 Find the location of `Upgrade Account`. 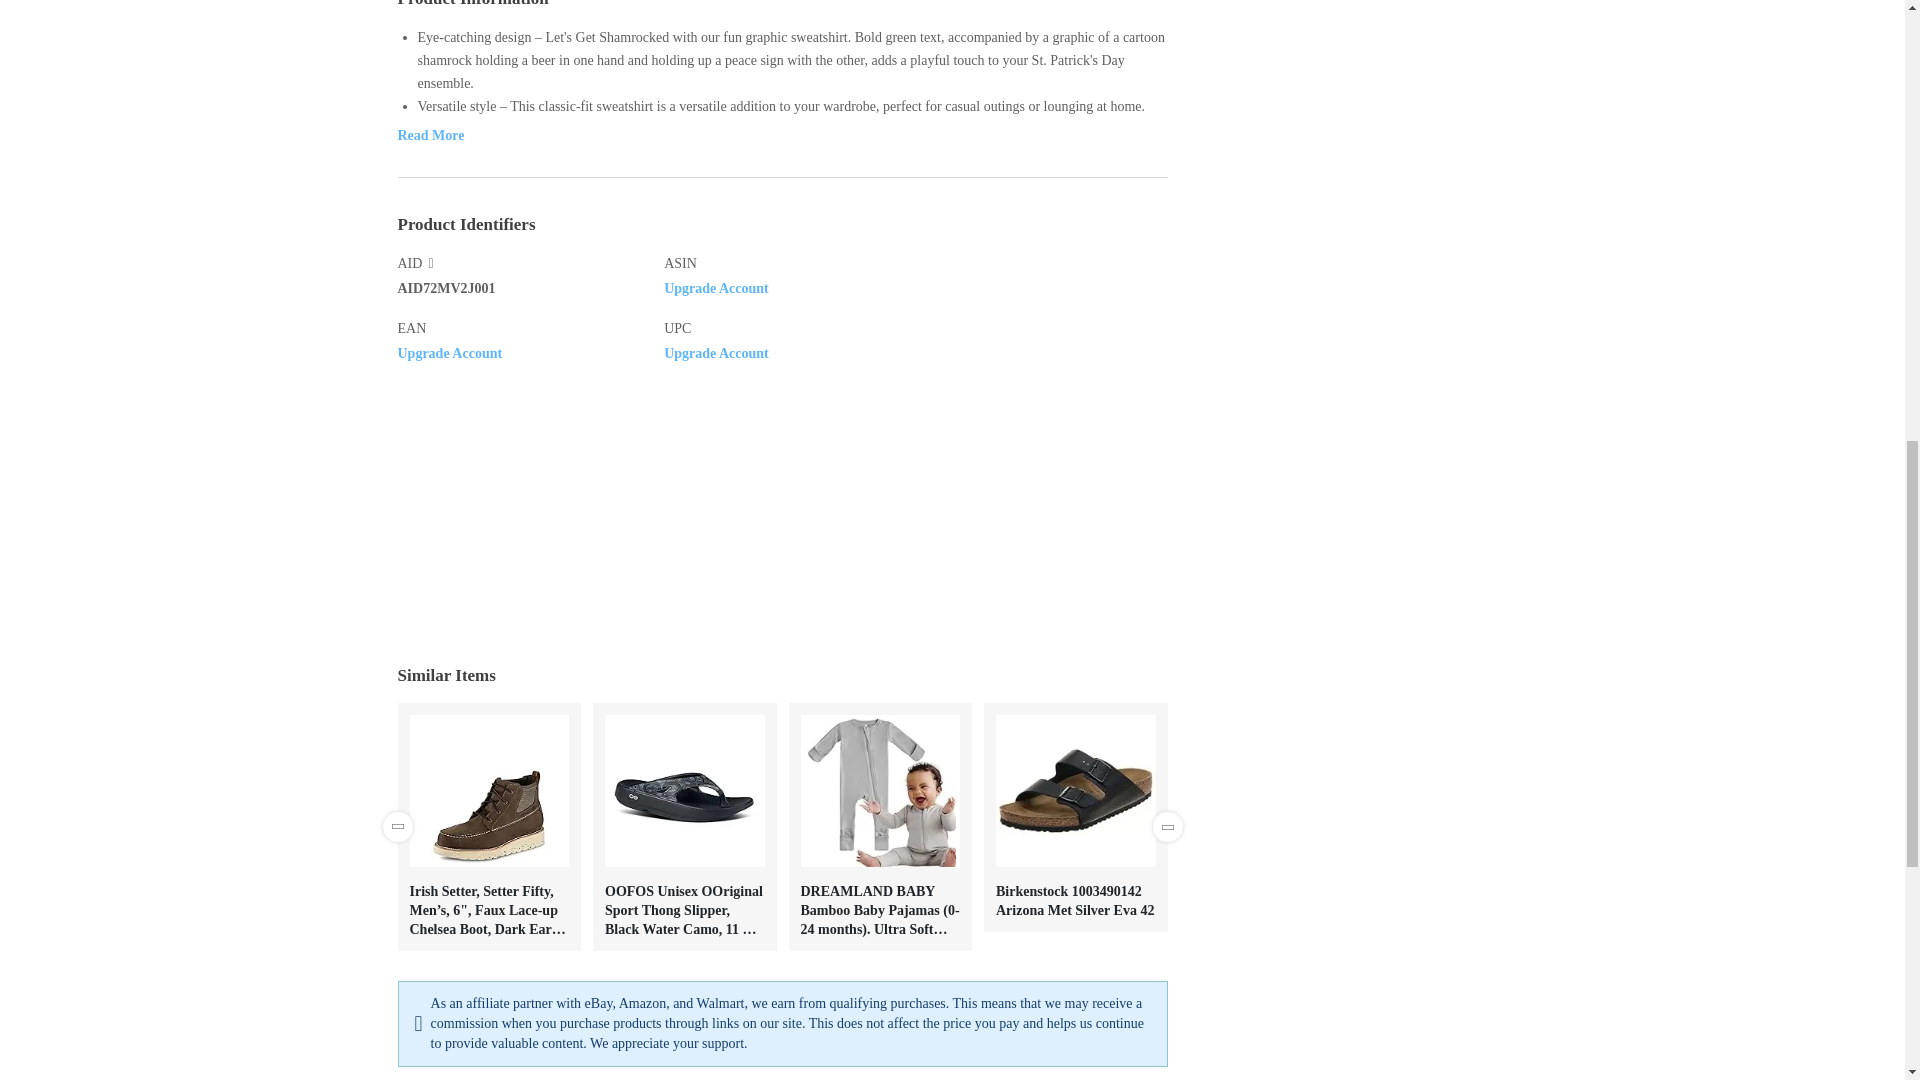

Upgrade Account is located at coordinates (450, 352).